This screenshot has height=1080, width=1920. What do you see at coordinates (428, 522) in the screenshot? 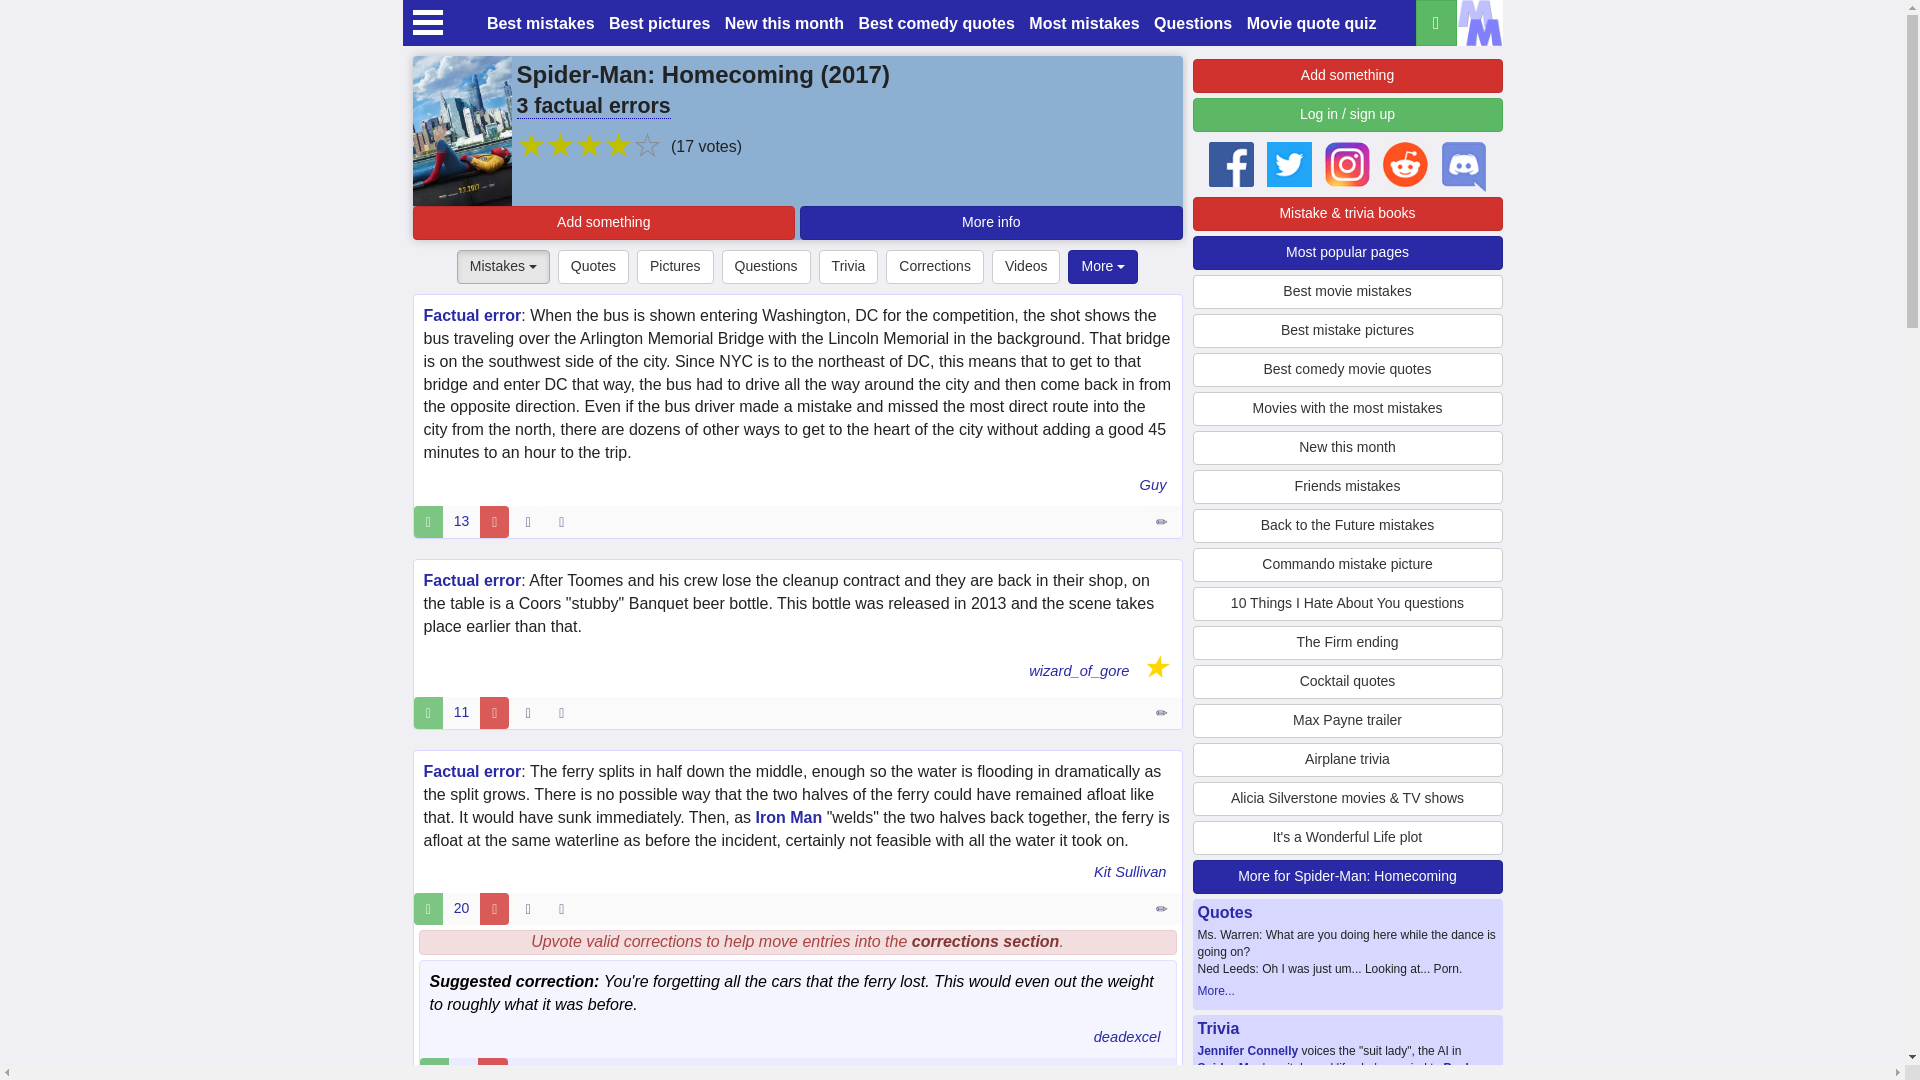
I see `I like this` at bounding box center [428, 522].